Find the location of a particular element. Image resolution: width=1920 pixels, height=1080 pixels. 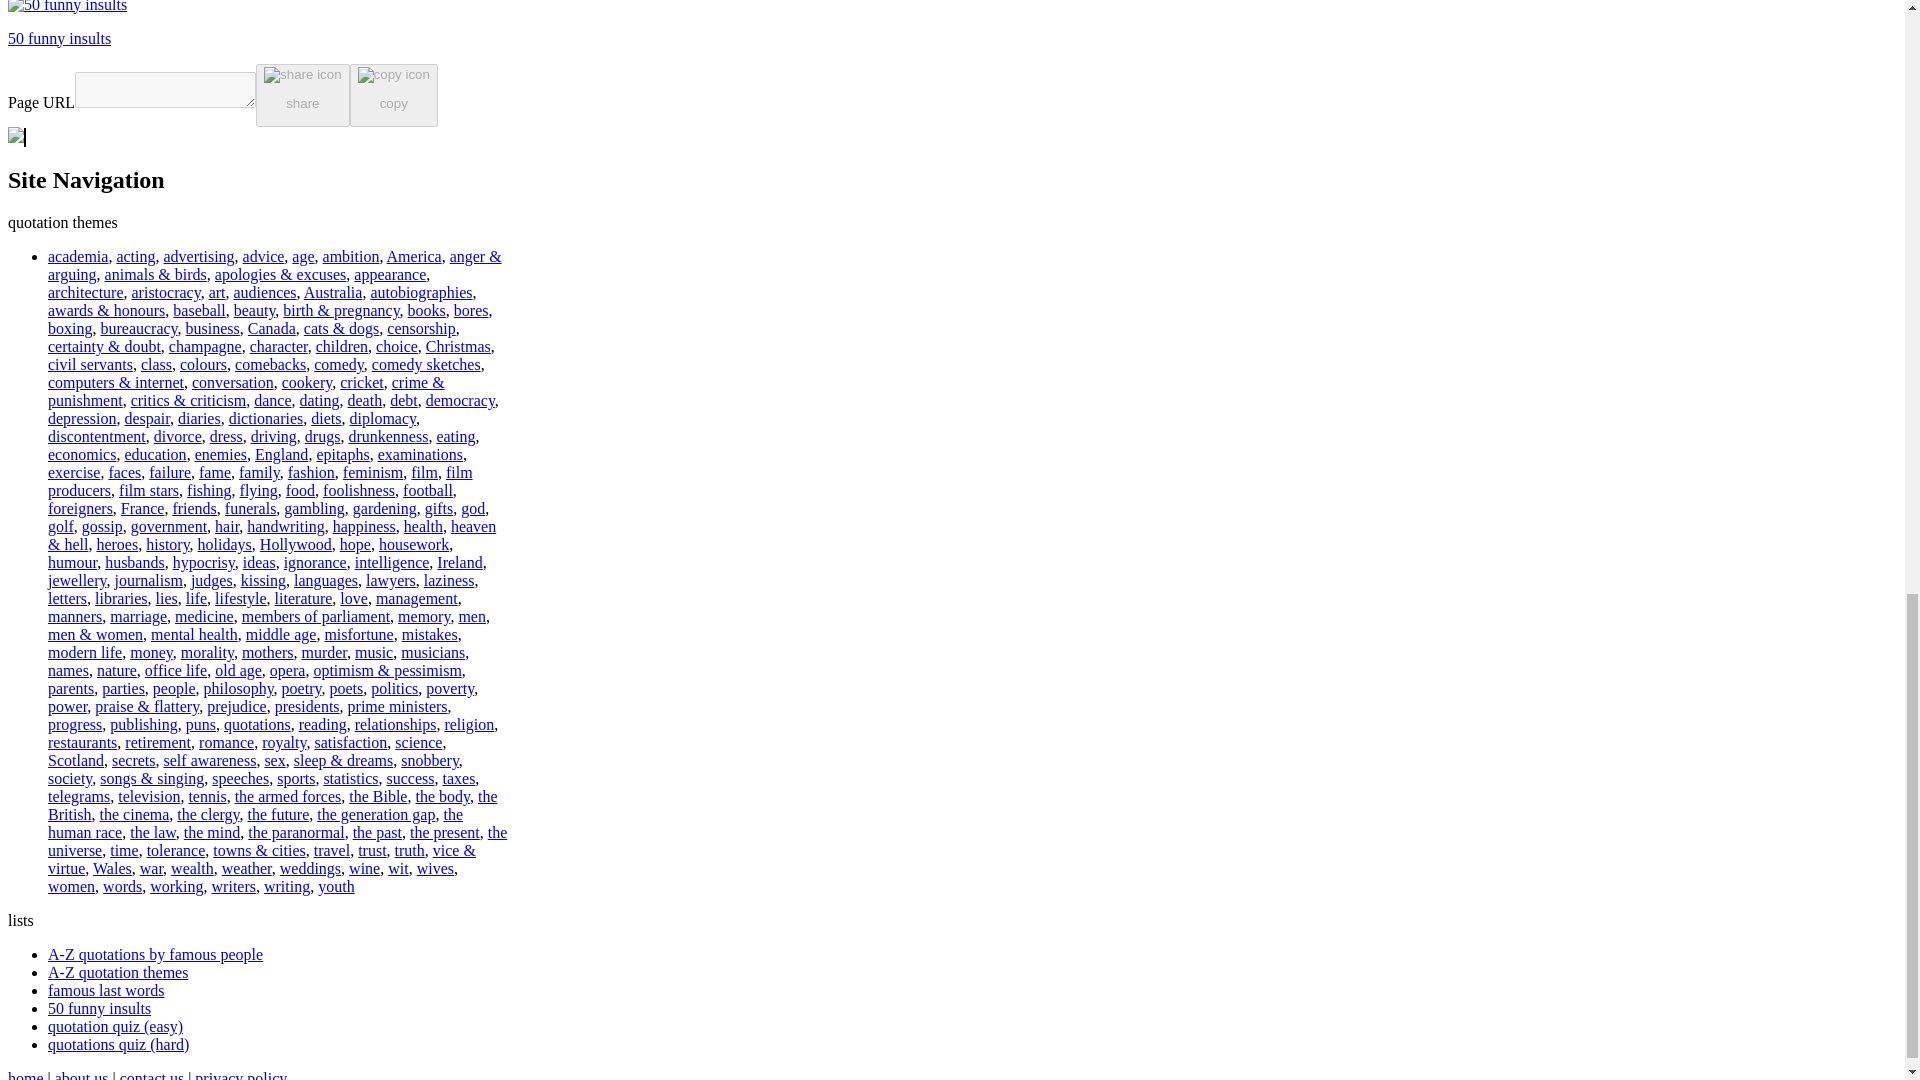

advice is located at coordinates (264, 256).